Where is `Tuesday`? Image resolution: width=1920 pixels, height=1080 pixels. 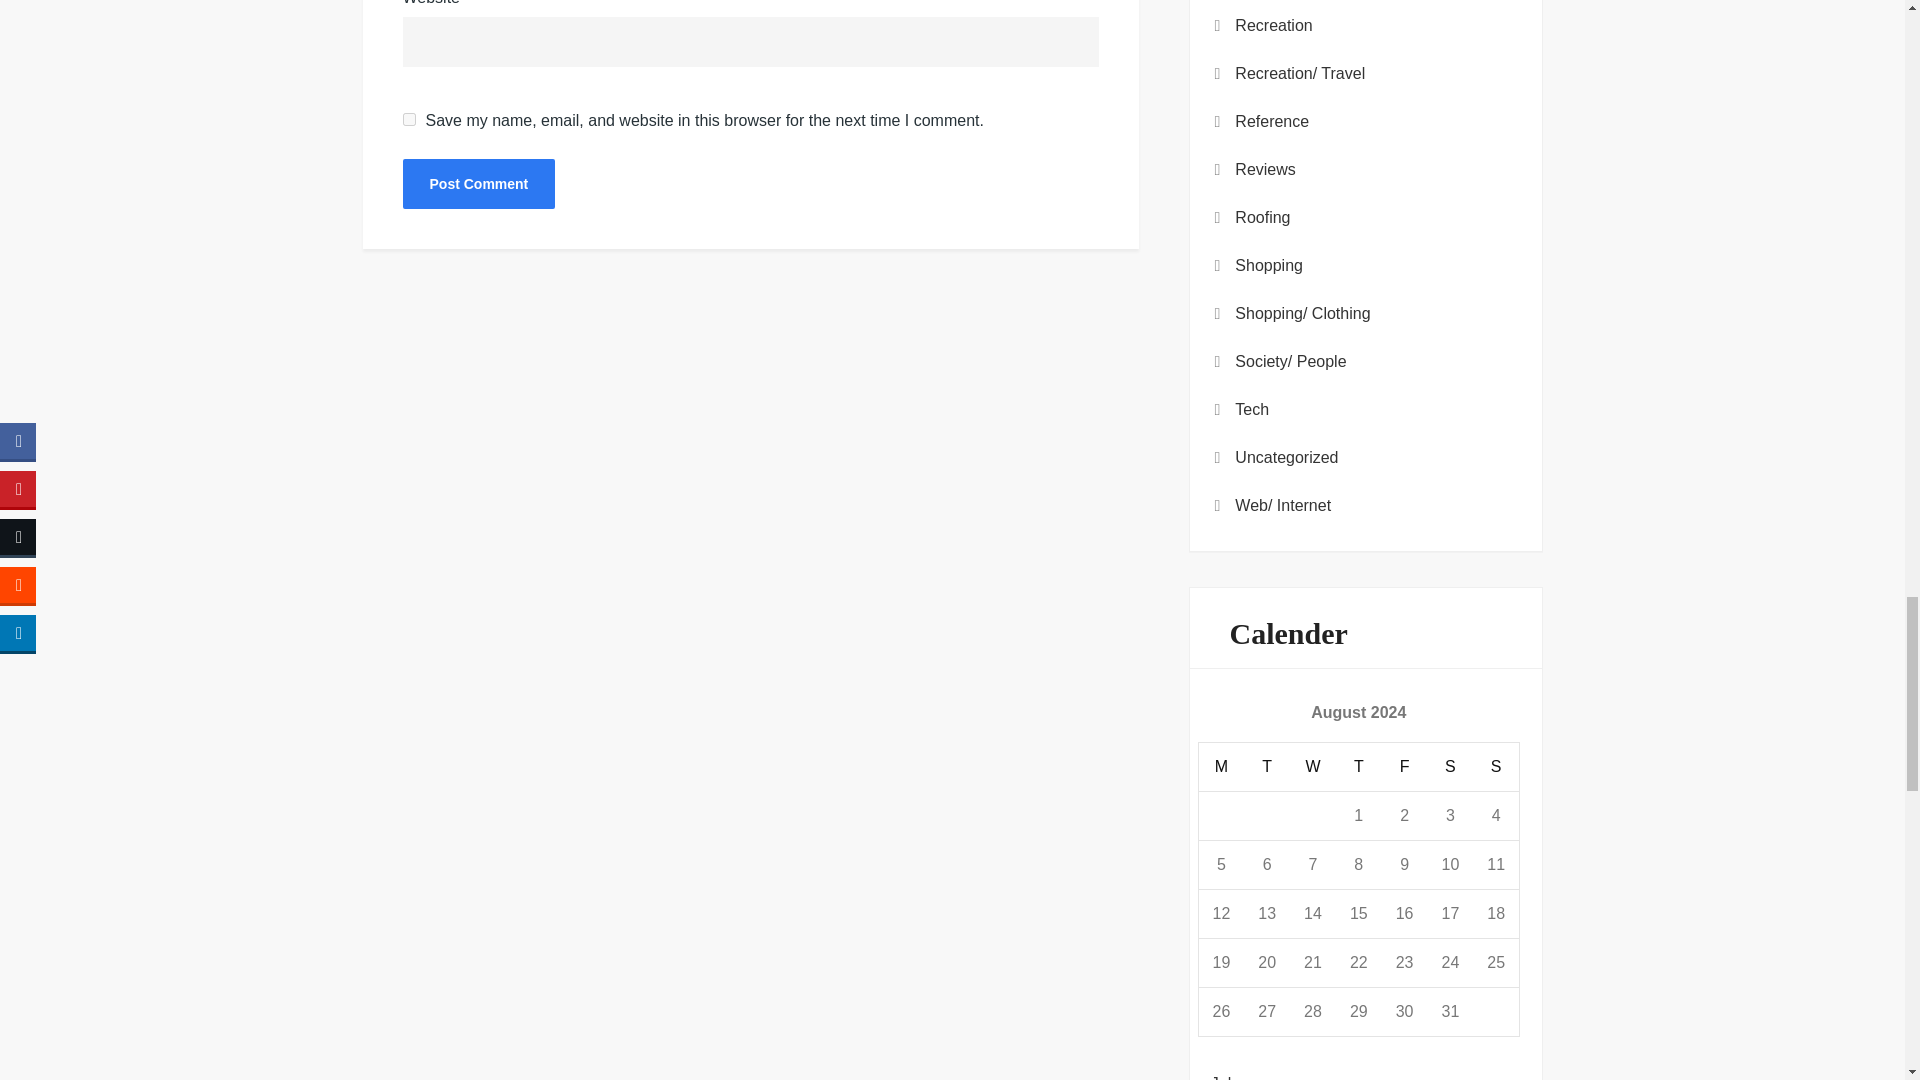
Tuesday is located at coordinates (1267, 766).